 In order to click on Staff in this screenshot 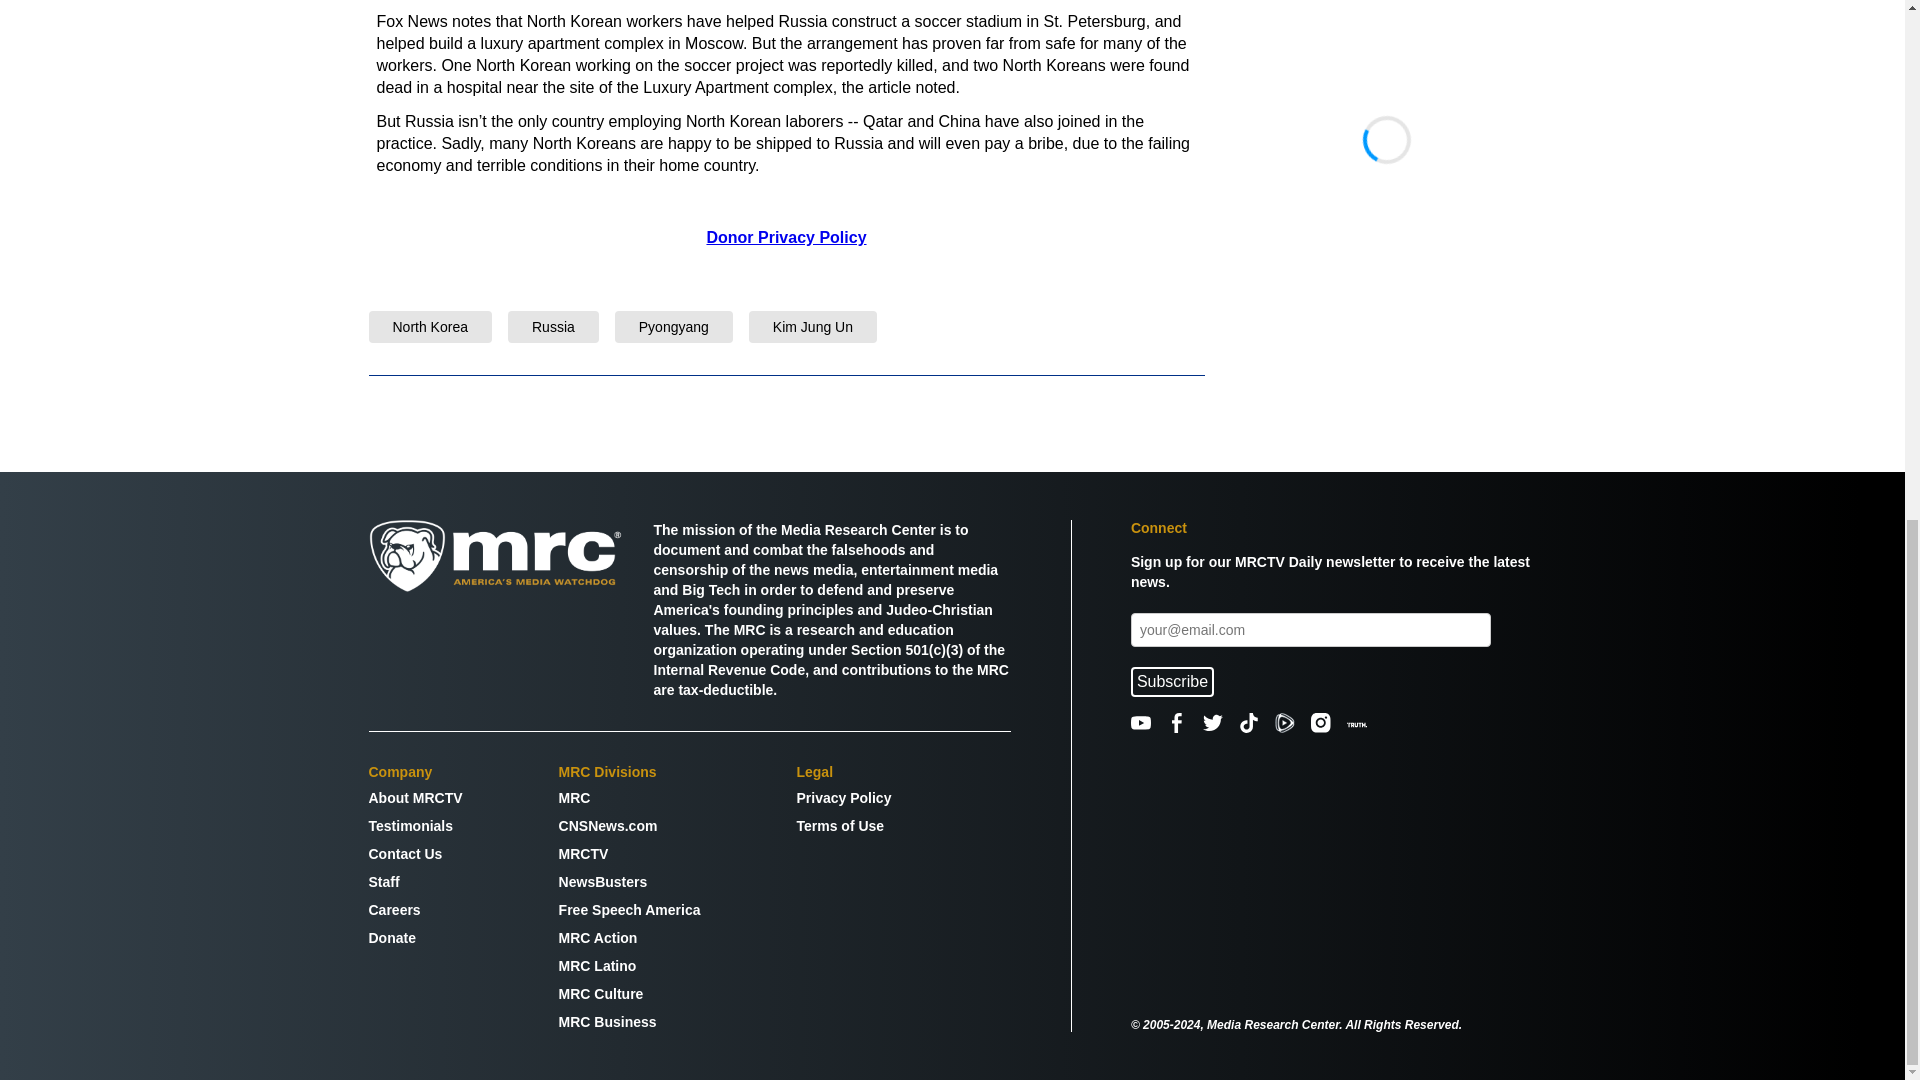, I will do `click(415, 882)`.